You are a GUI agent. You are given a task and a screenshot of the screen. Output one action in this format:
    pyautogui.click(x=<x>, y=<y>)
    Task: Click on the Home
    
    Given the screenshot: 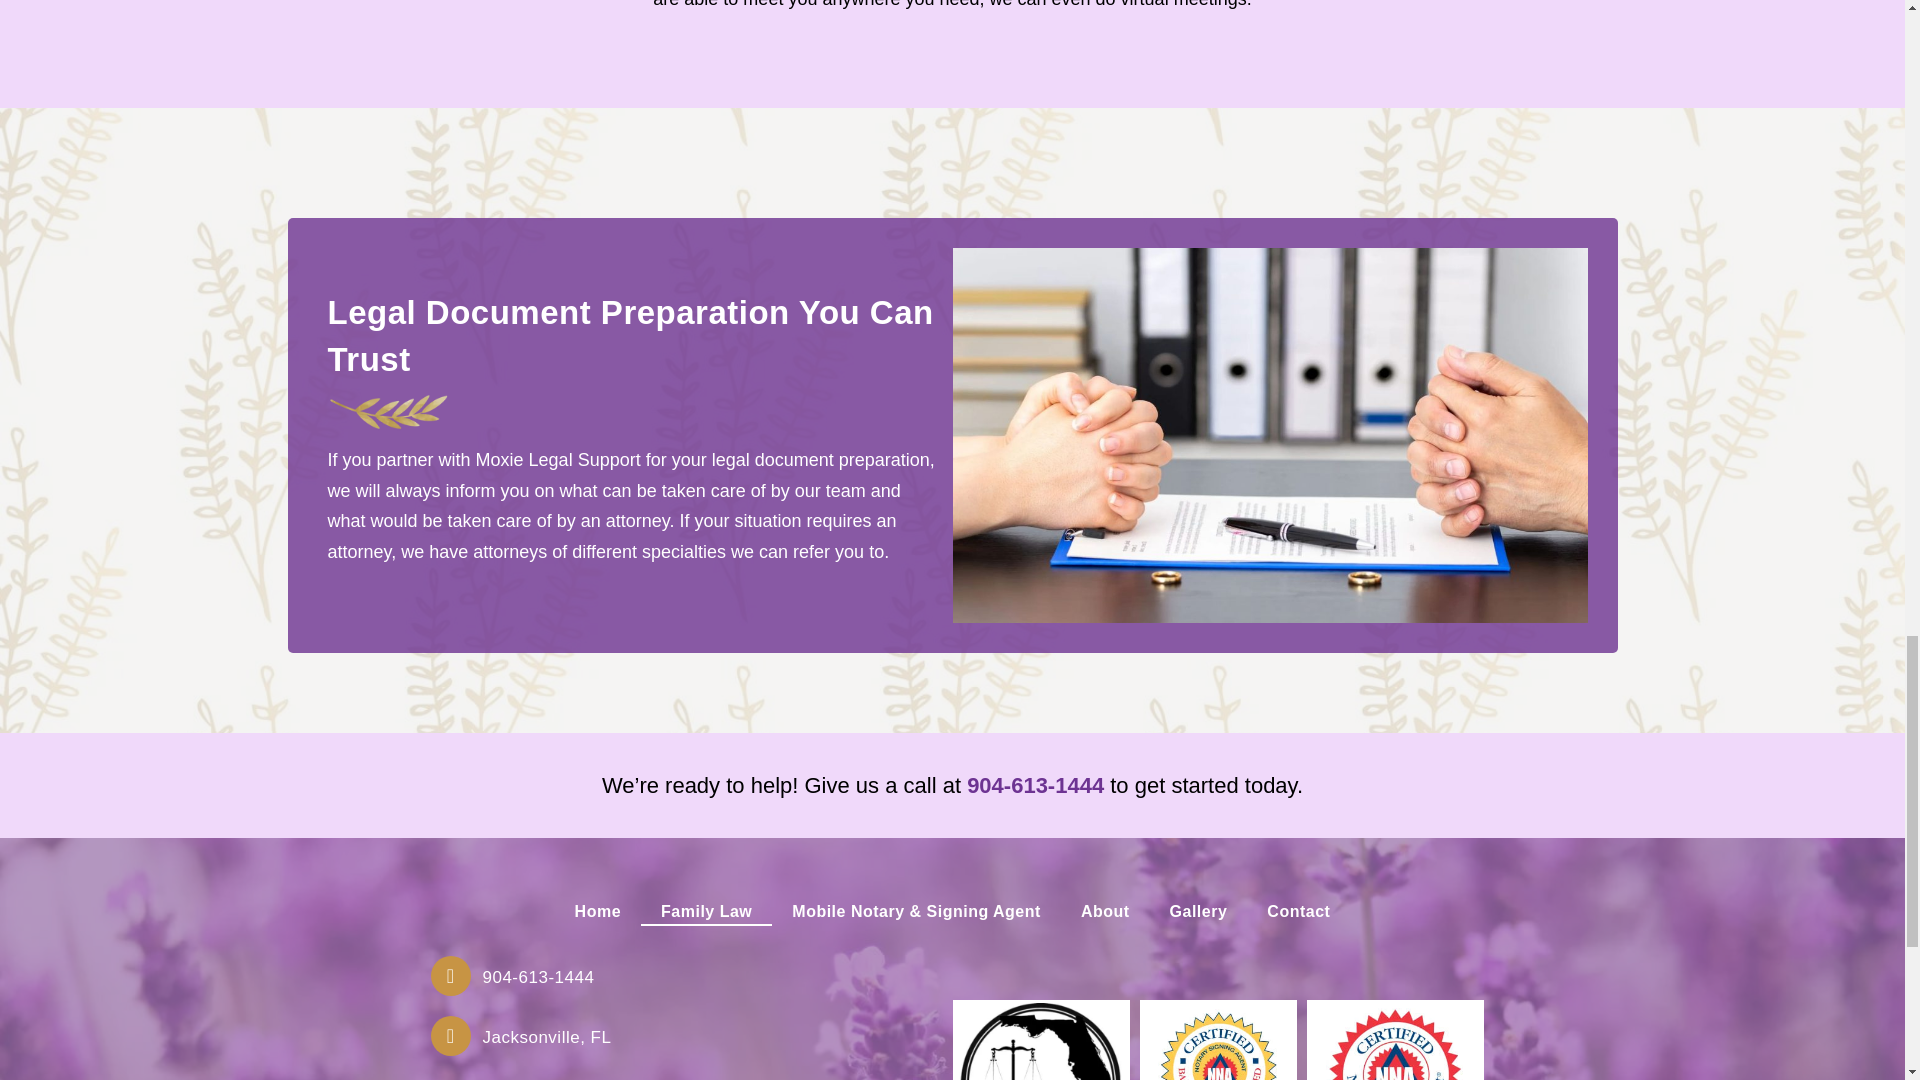 What is the action you would take?
    pyautogui.click(x=598, y=911)
    